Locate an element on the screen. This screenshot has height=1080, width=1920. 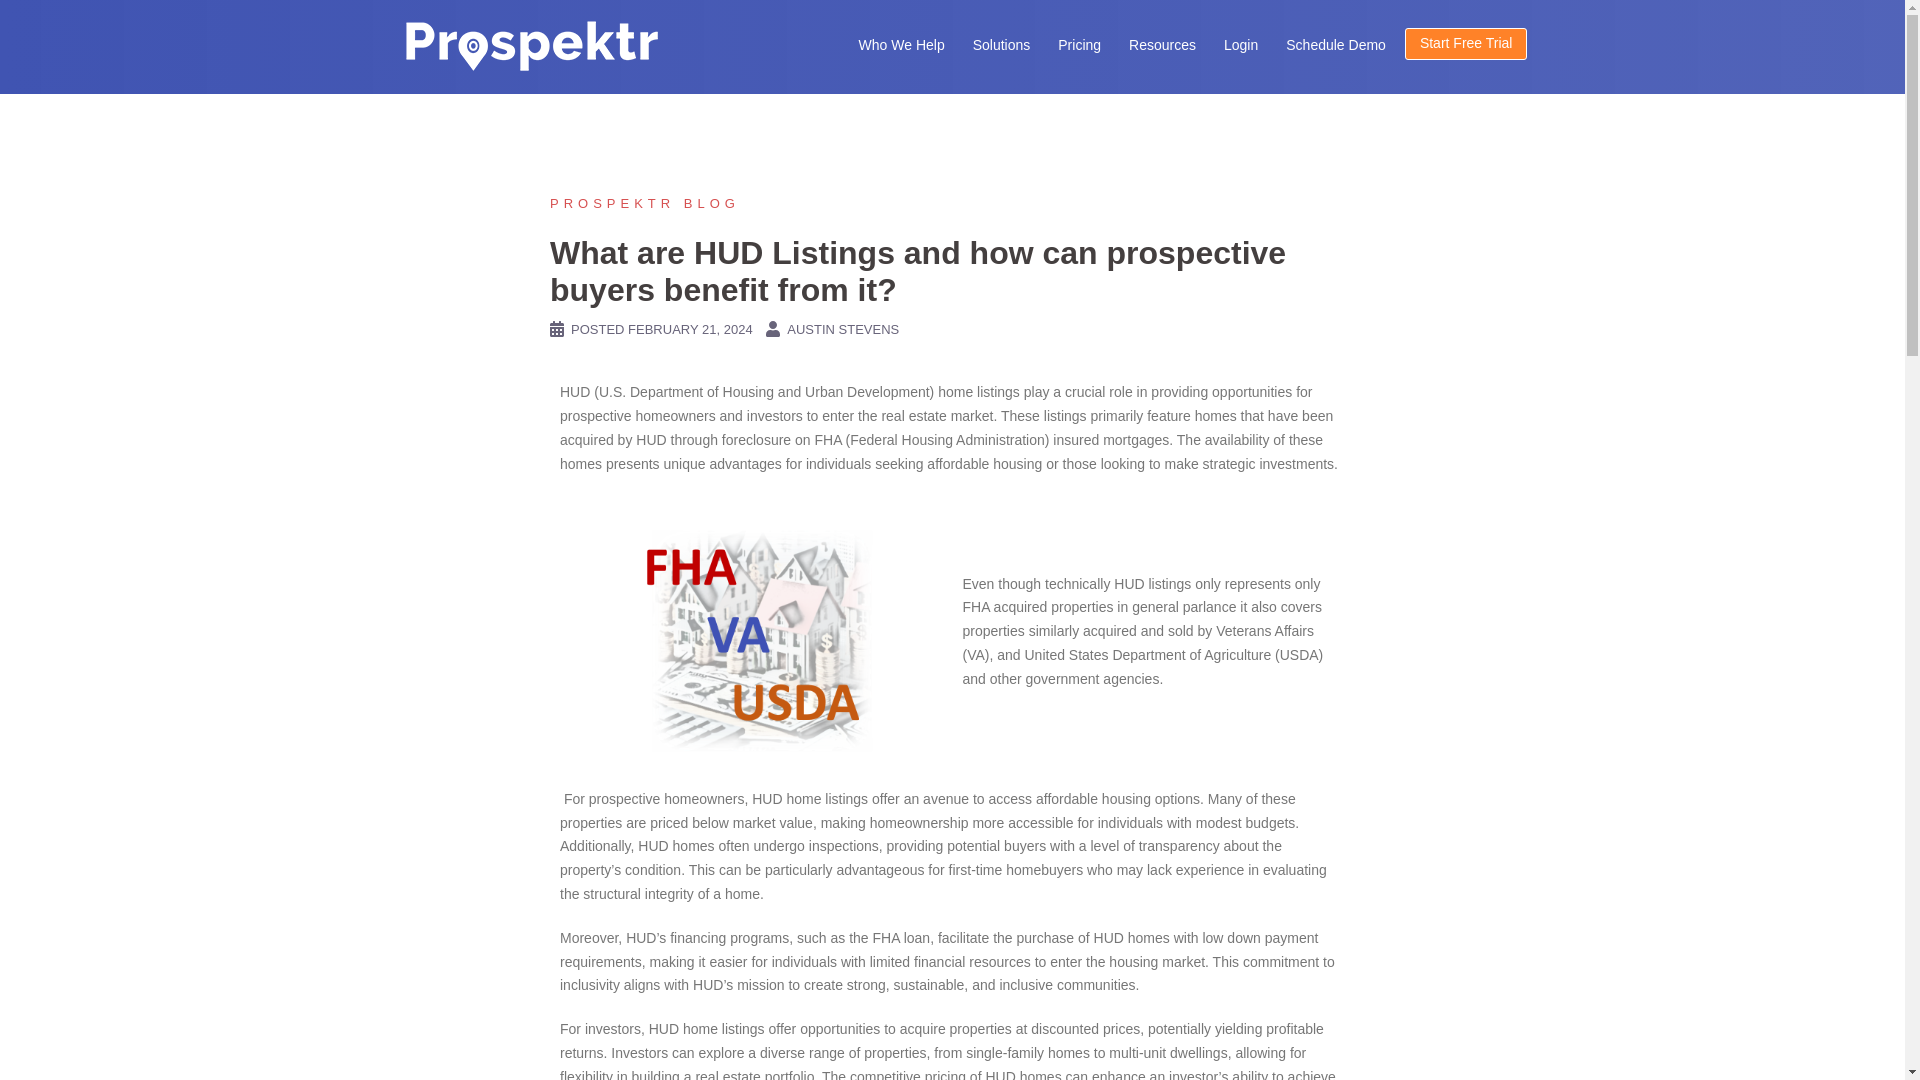
FEBRUARY 21, 2024 is located at coordinates (690, 328).